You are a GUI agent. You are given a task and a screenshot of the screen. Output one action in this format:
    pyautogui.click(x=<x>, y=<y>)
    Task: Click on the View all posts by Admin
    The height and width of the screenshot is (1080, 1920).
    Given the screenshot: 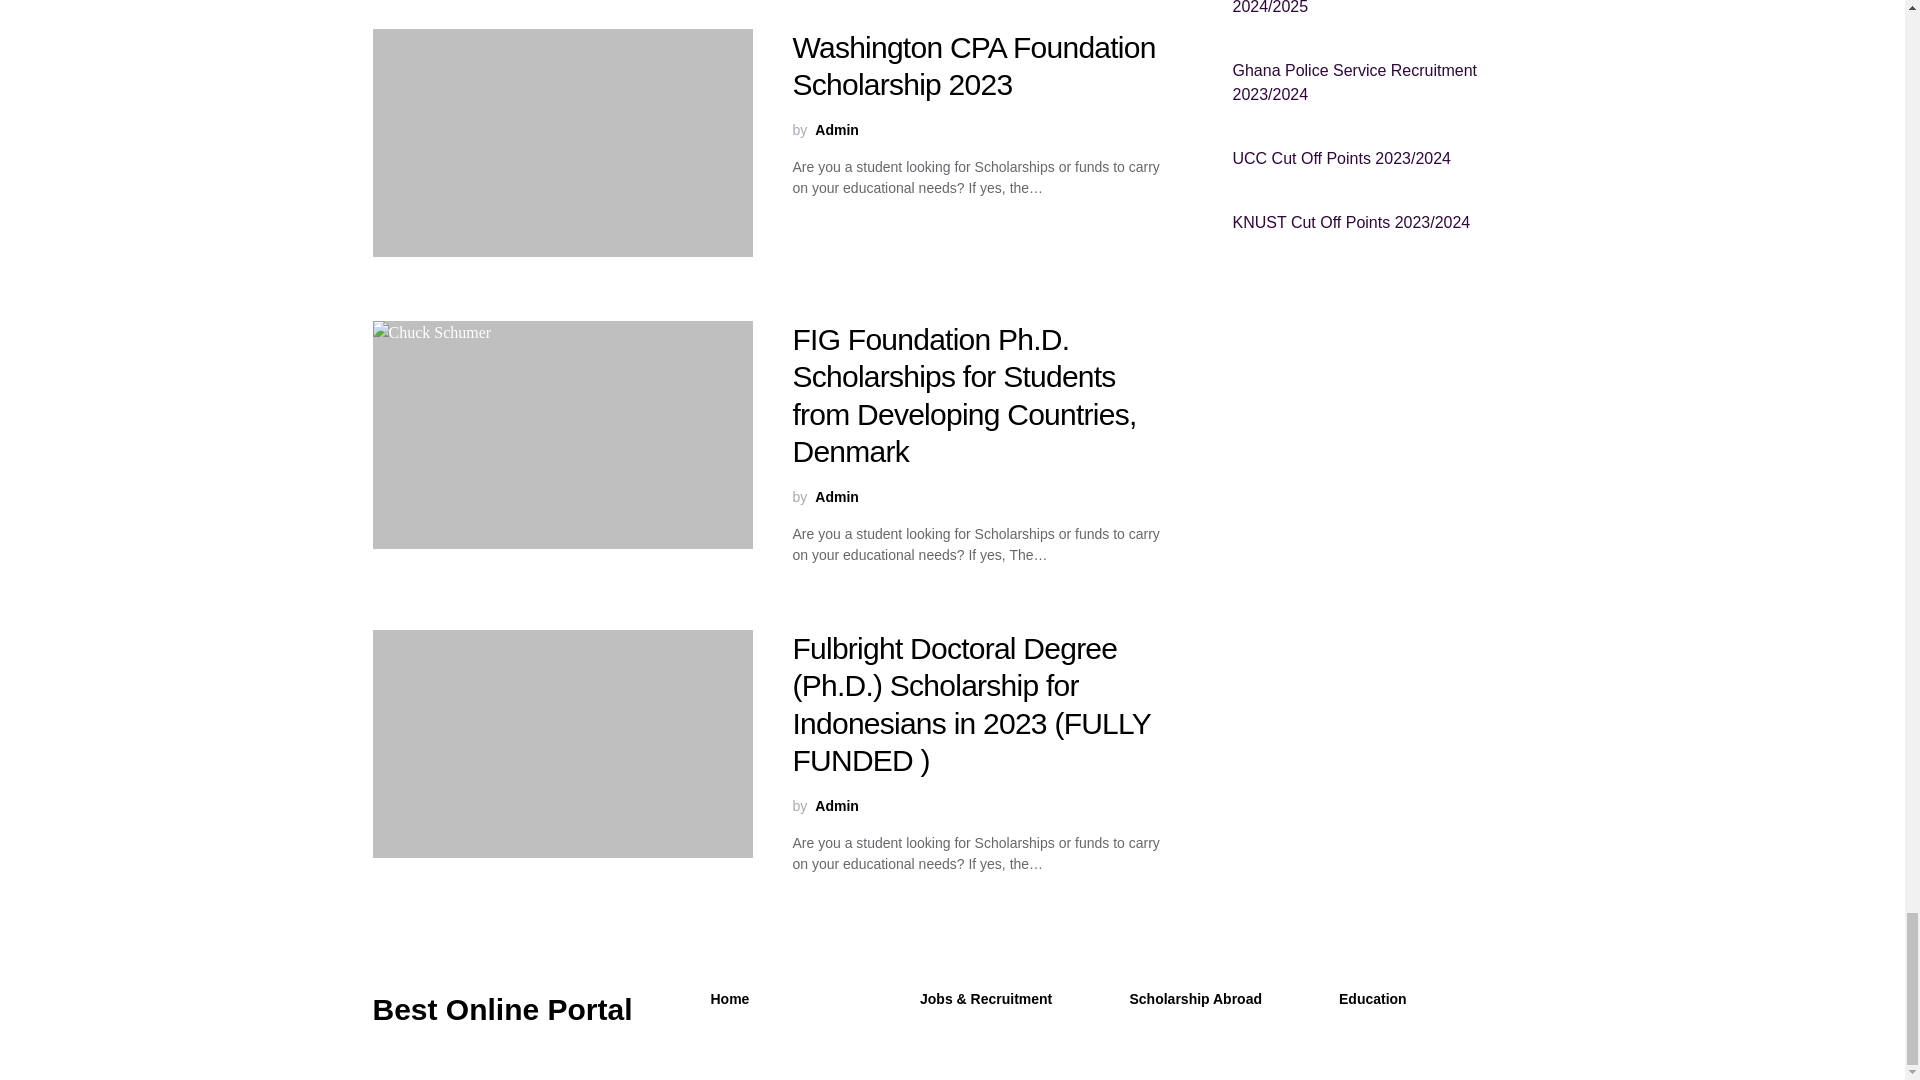 What is the action you would take?
    pyautogui.click(x=836, y=497)
    